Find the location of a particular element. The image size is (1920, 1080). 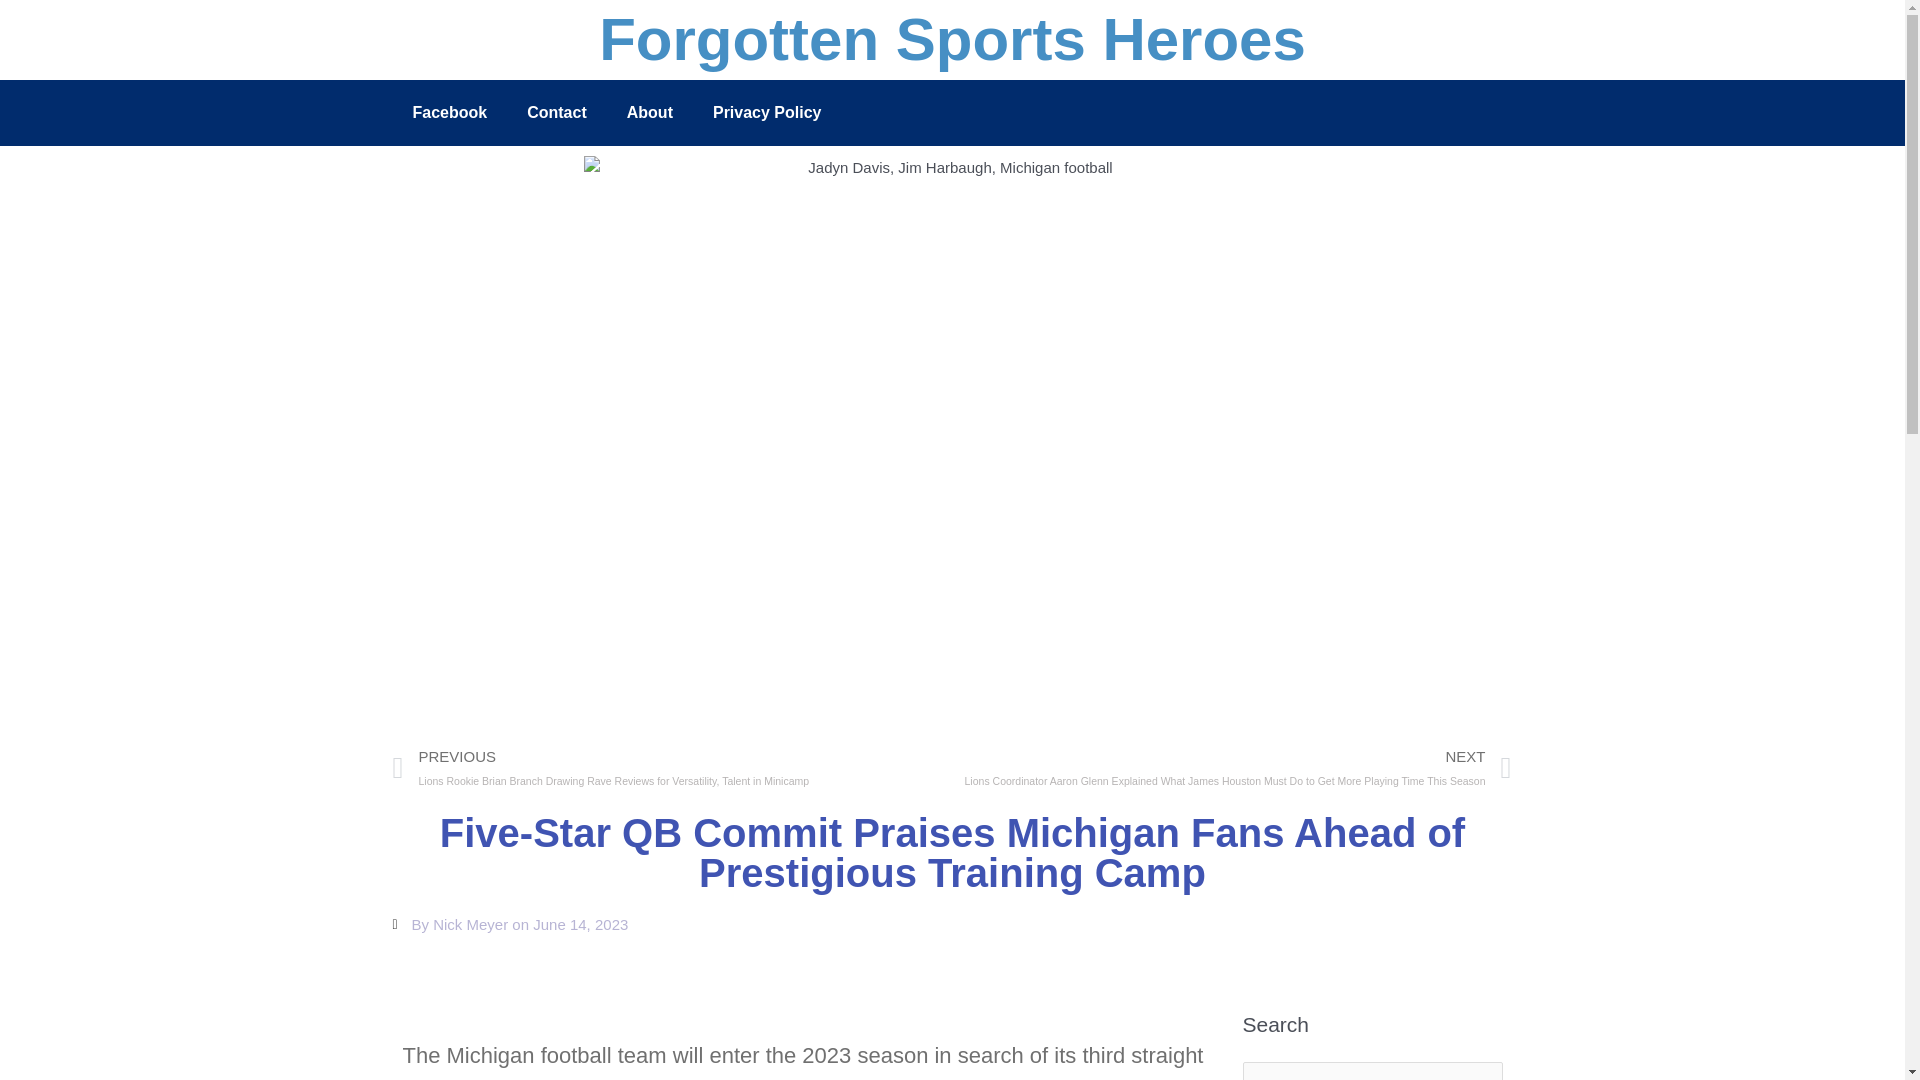

By Nick Meyer is located at coordinates (450, 924).